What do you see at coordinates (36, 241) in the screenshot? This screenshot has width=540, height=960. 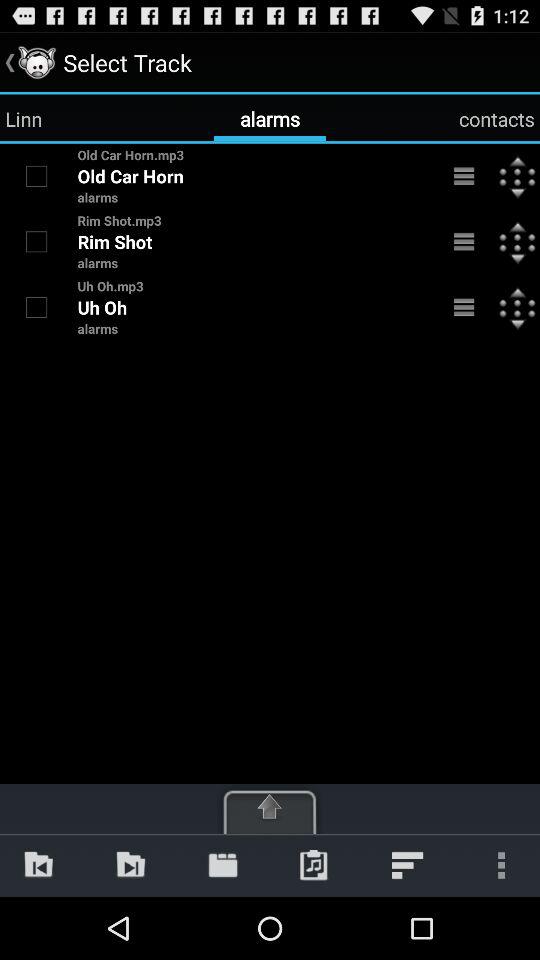 I see `select track` at bounding box center [36, 241].